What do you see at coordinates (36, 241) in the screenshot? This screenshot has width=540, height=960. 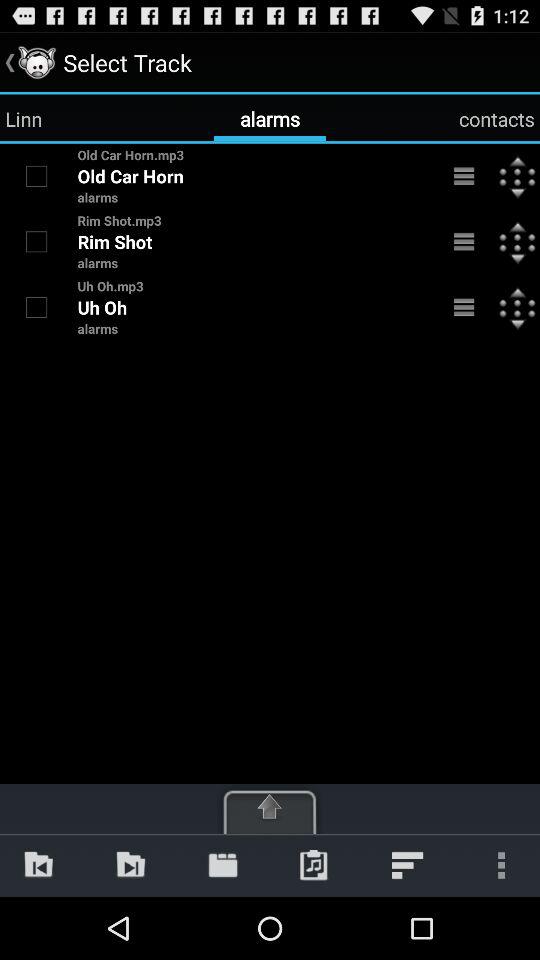 I see `select track` at bounding box center [36, 241].